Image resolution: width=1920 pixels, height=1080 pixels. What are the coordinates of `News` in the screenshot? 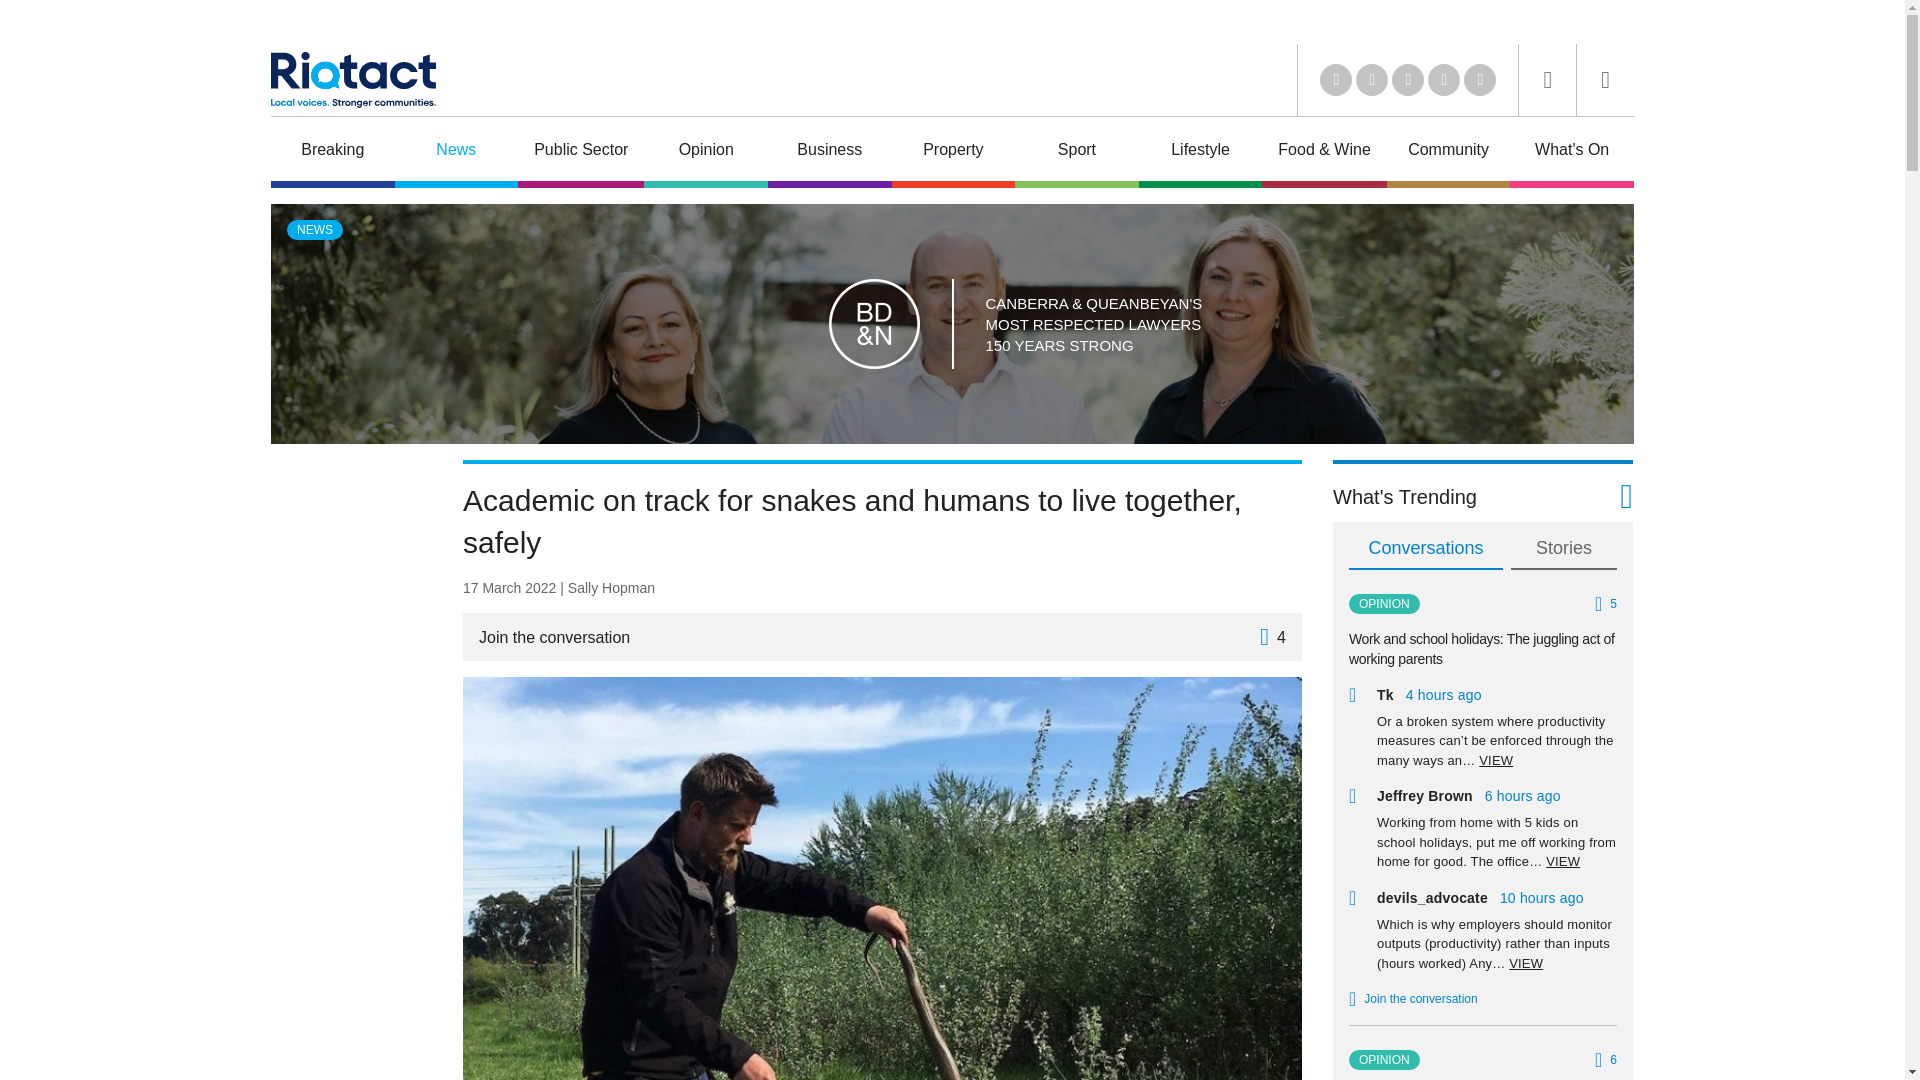 It's located at (456, 152).